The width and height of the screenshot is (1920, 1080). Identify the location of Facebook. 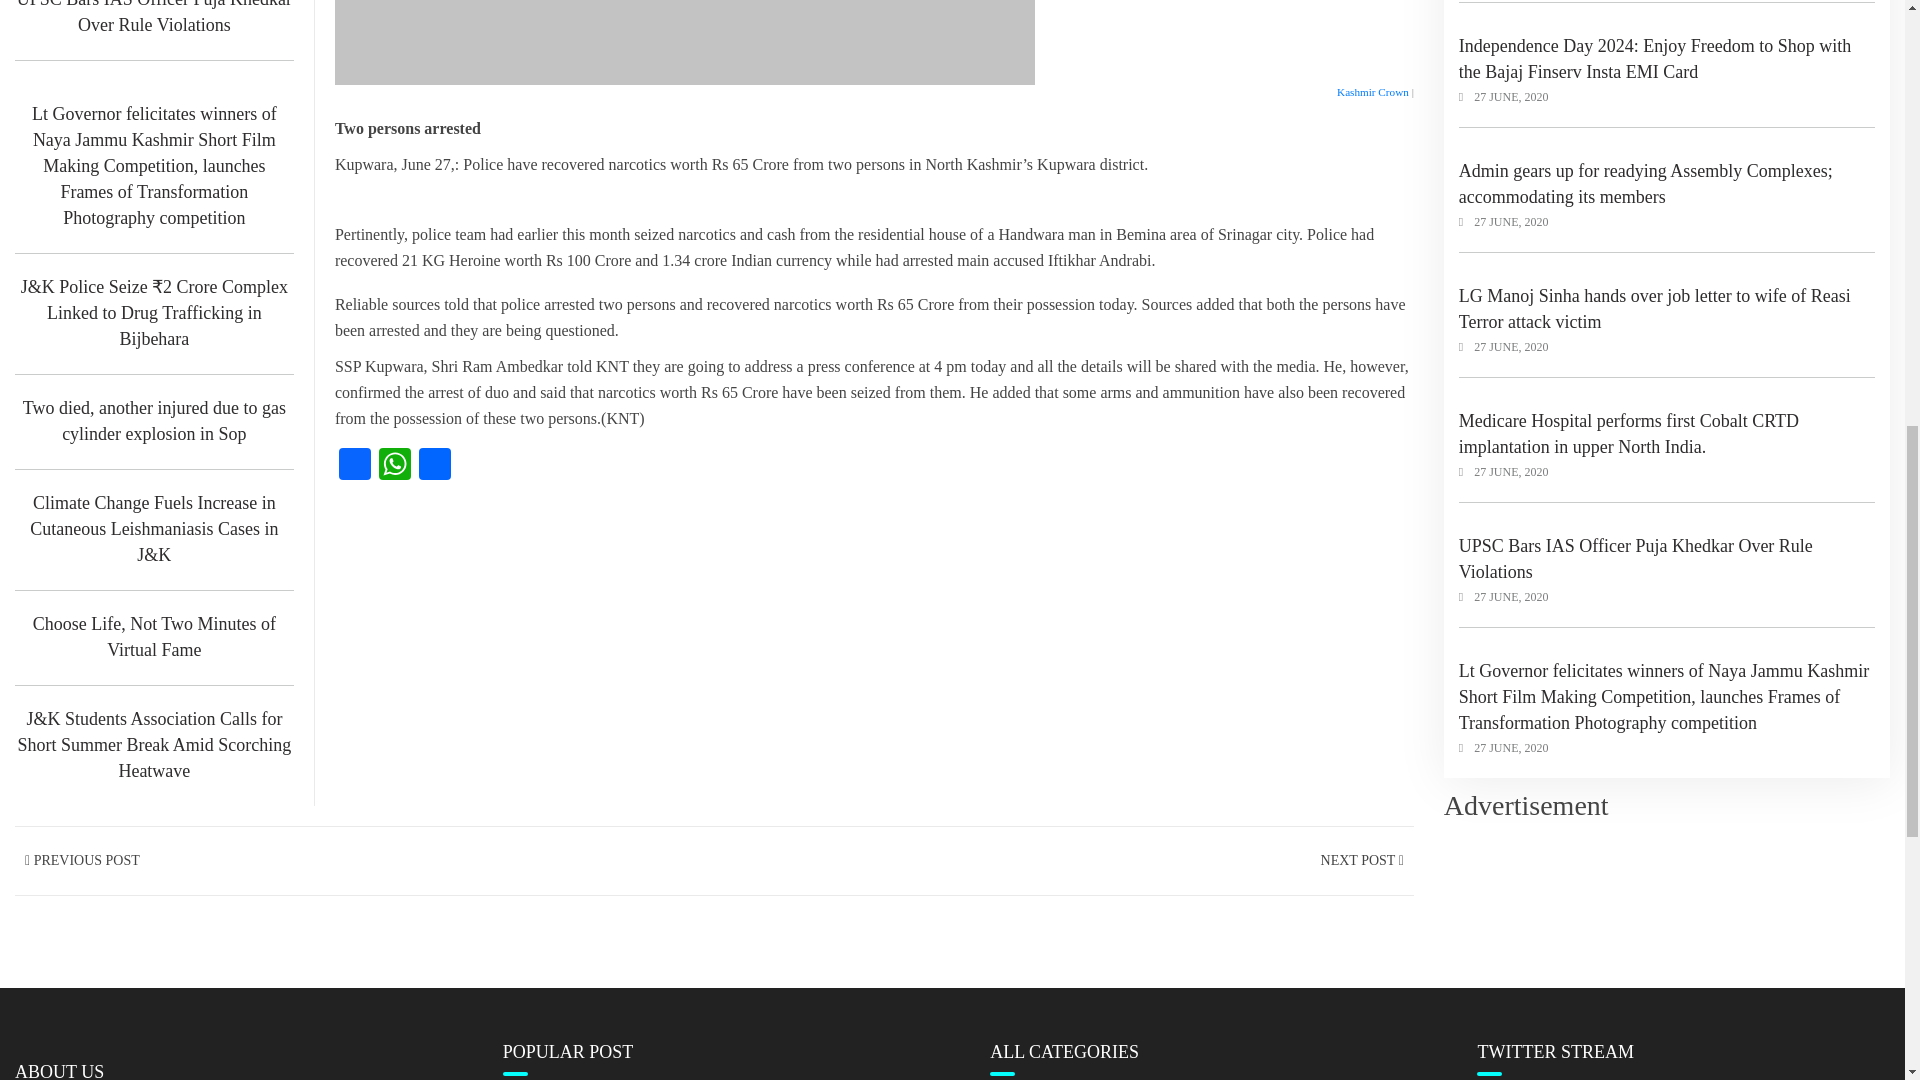
(354, 466).